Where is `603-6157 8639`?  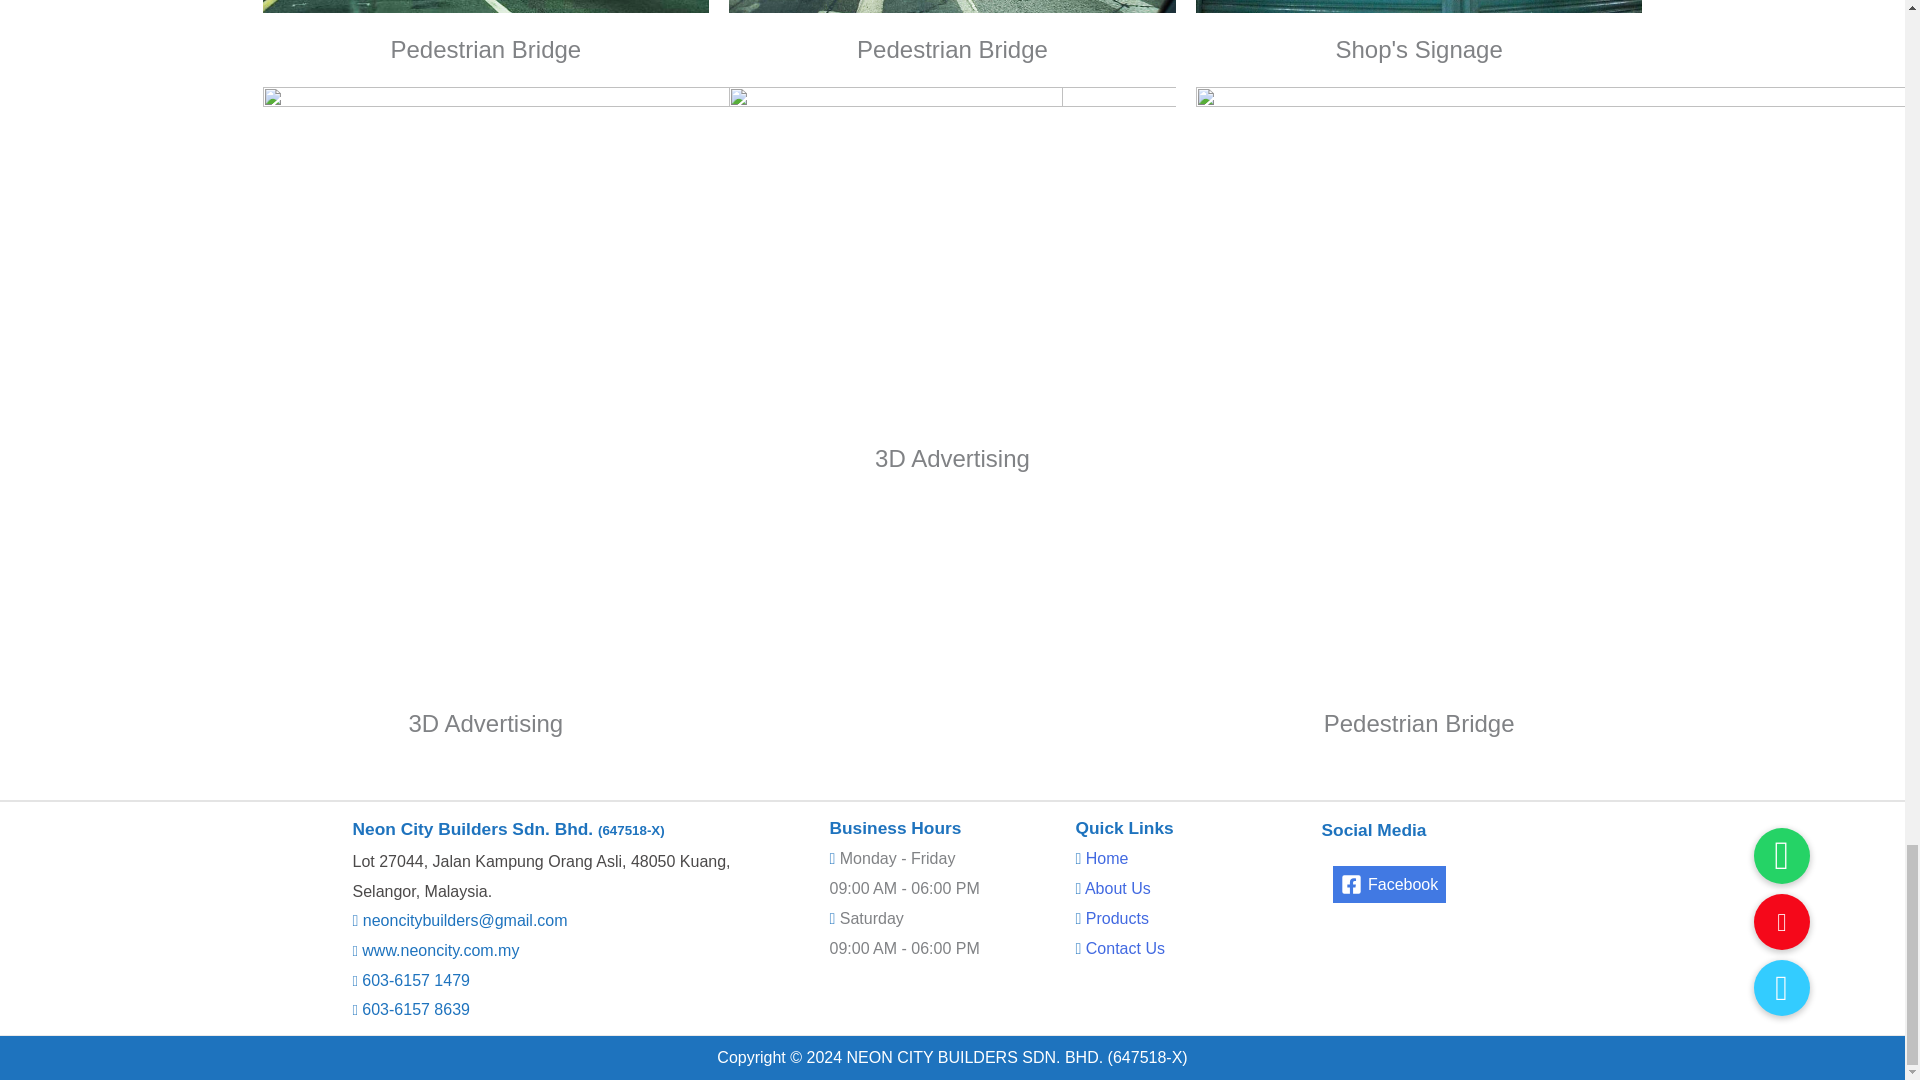 603-6157 8639 is located at coordinates (414, 1010).